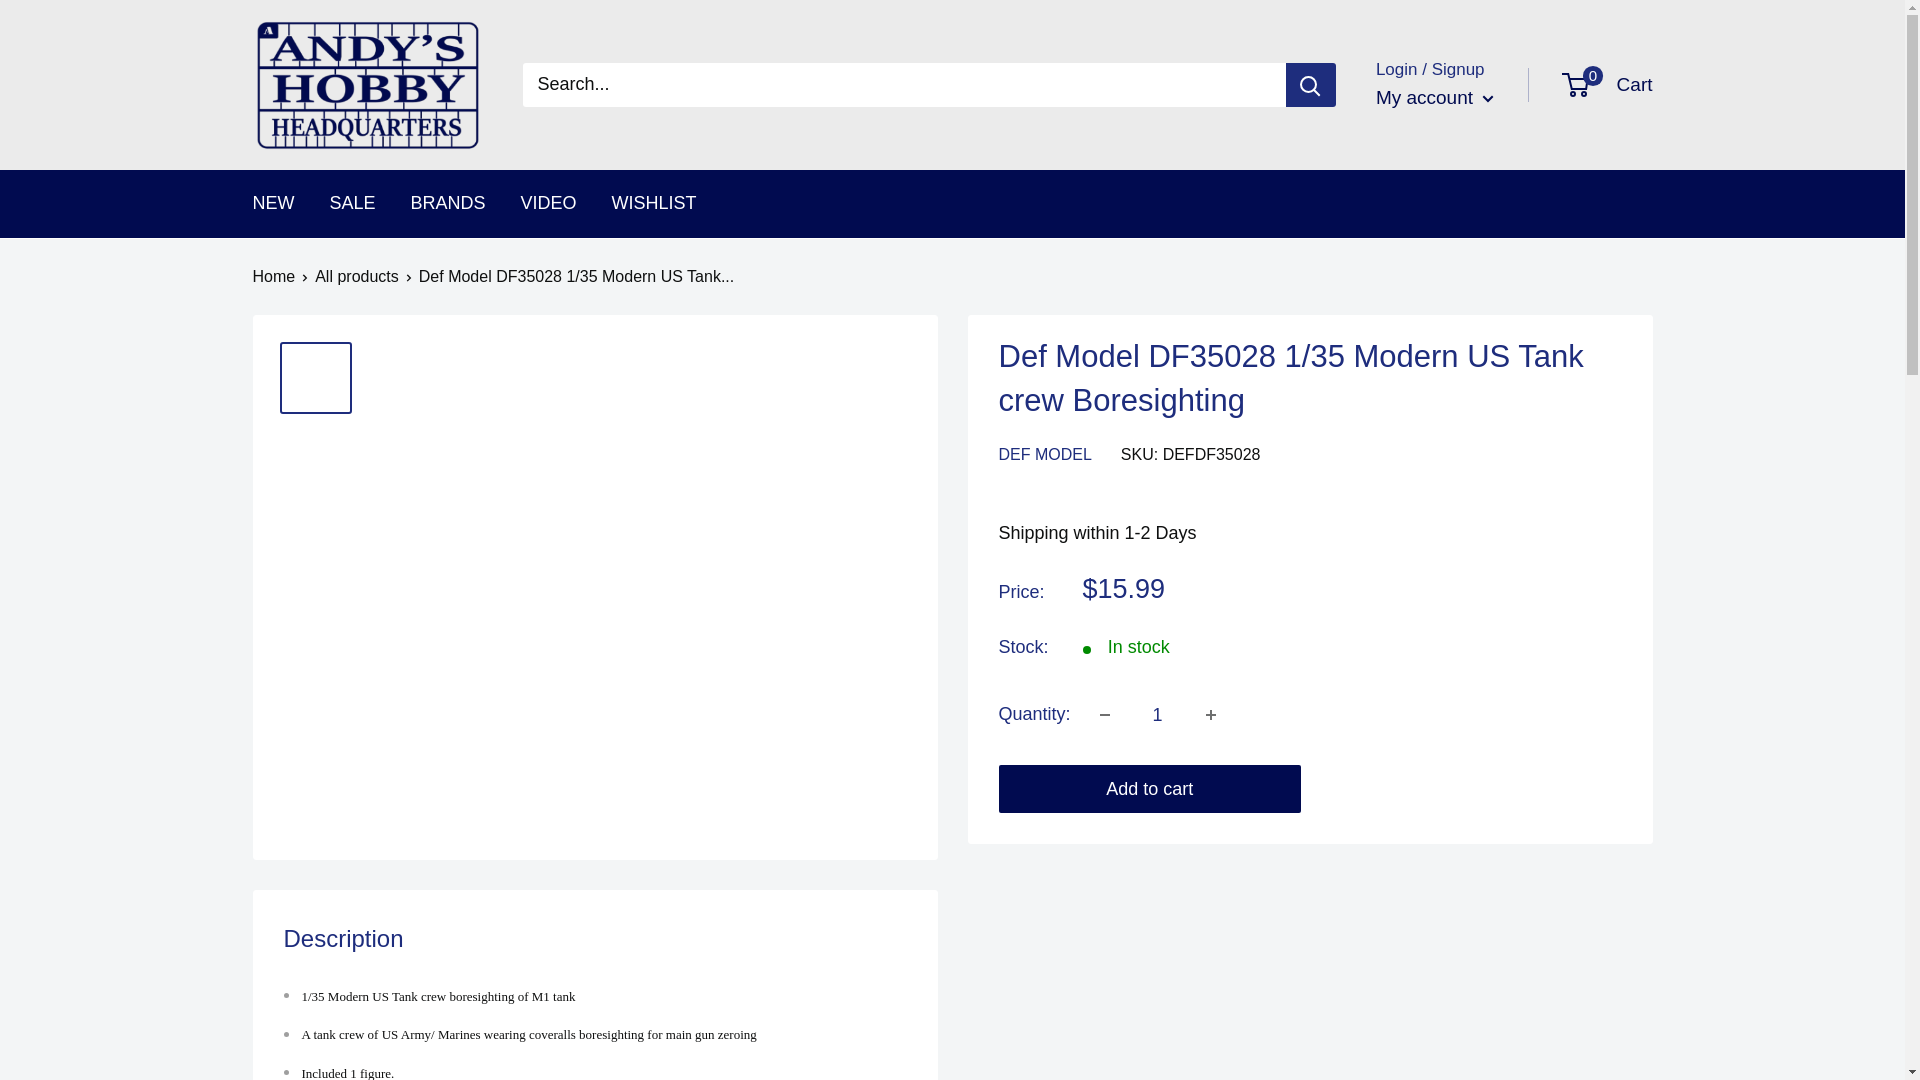 This screenshot has height=1080, width=1920. What do you see at coordinates (1434, 97) in the screenshot?
I see `My account` at bounding box center [1434, 97].